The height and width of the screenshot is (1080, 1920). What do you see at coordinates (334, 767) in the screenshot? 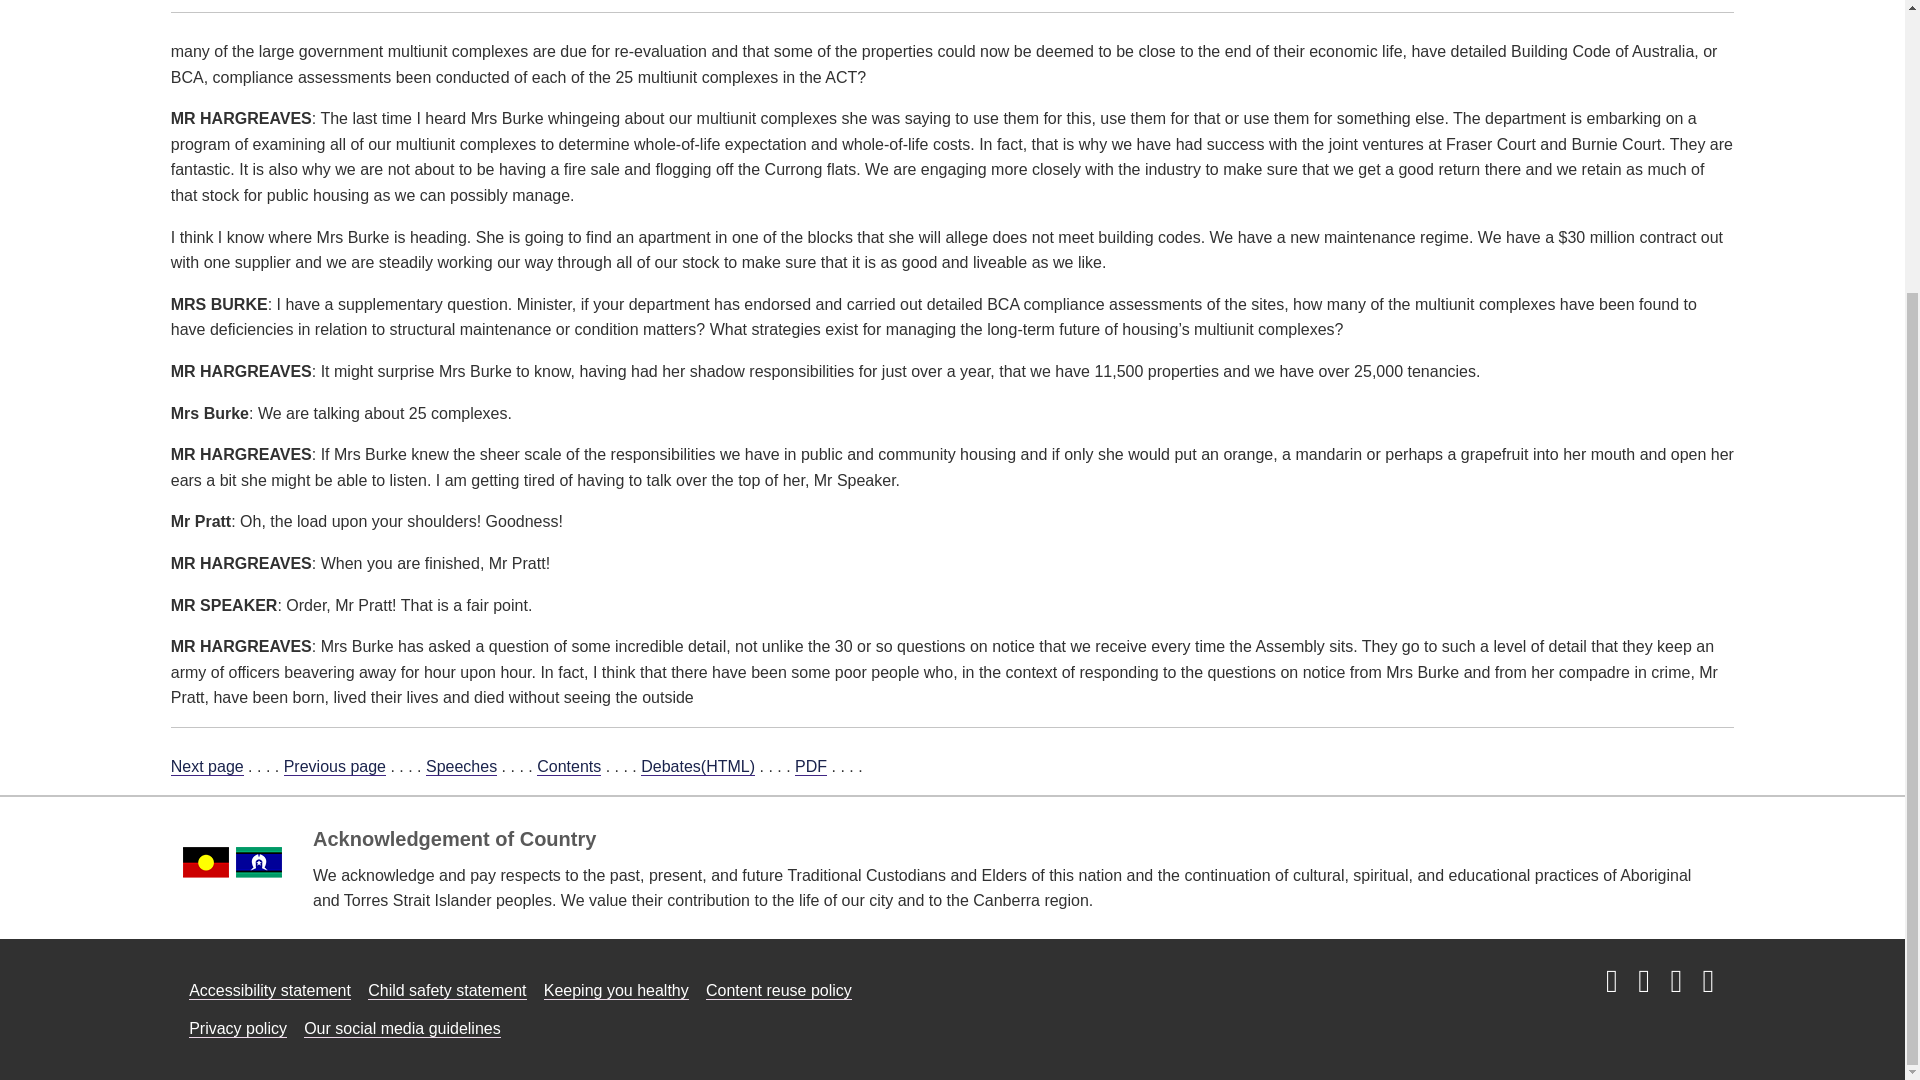
I see `Previous page` at bounding box center [334, 767].